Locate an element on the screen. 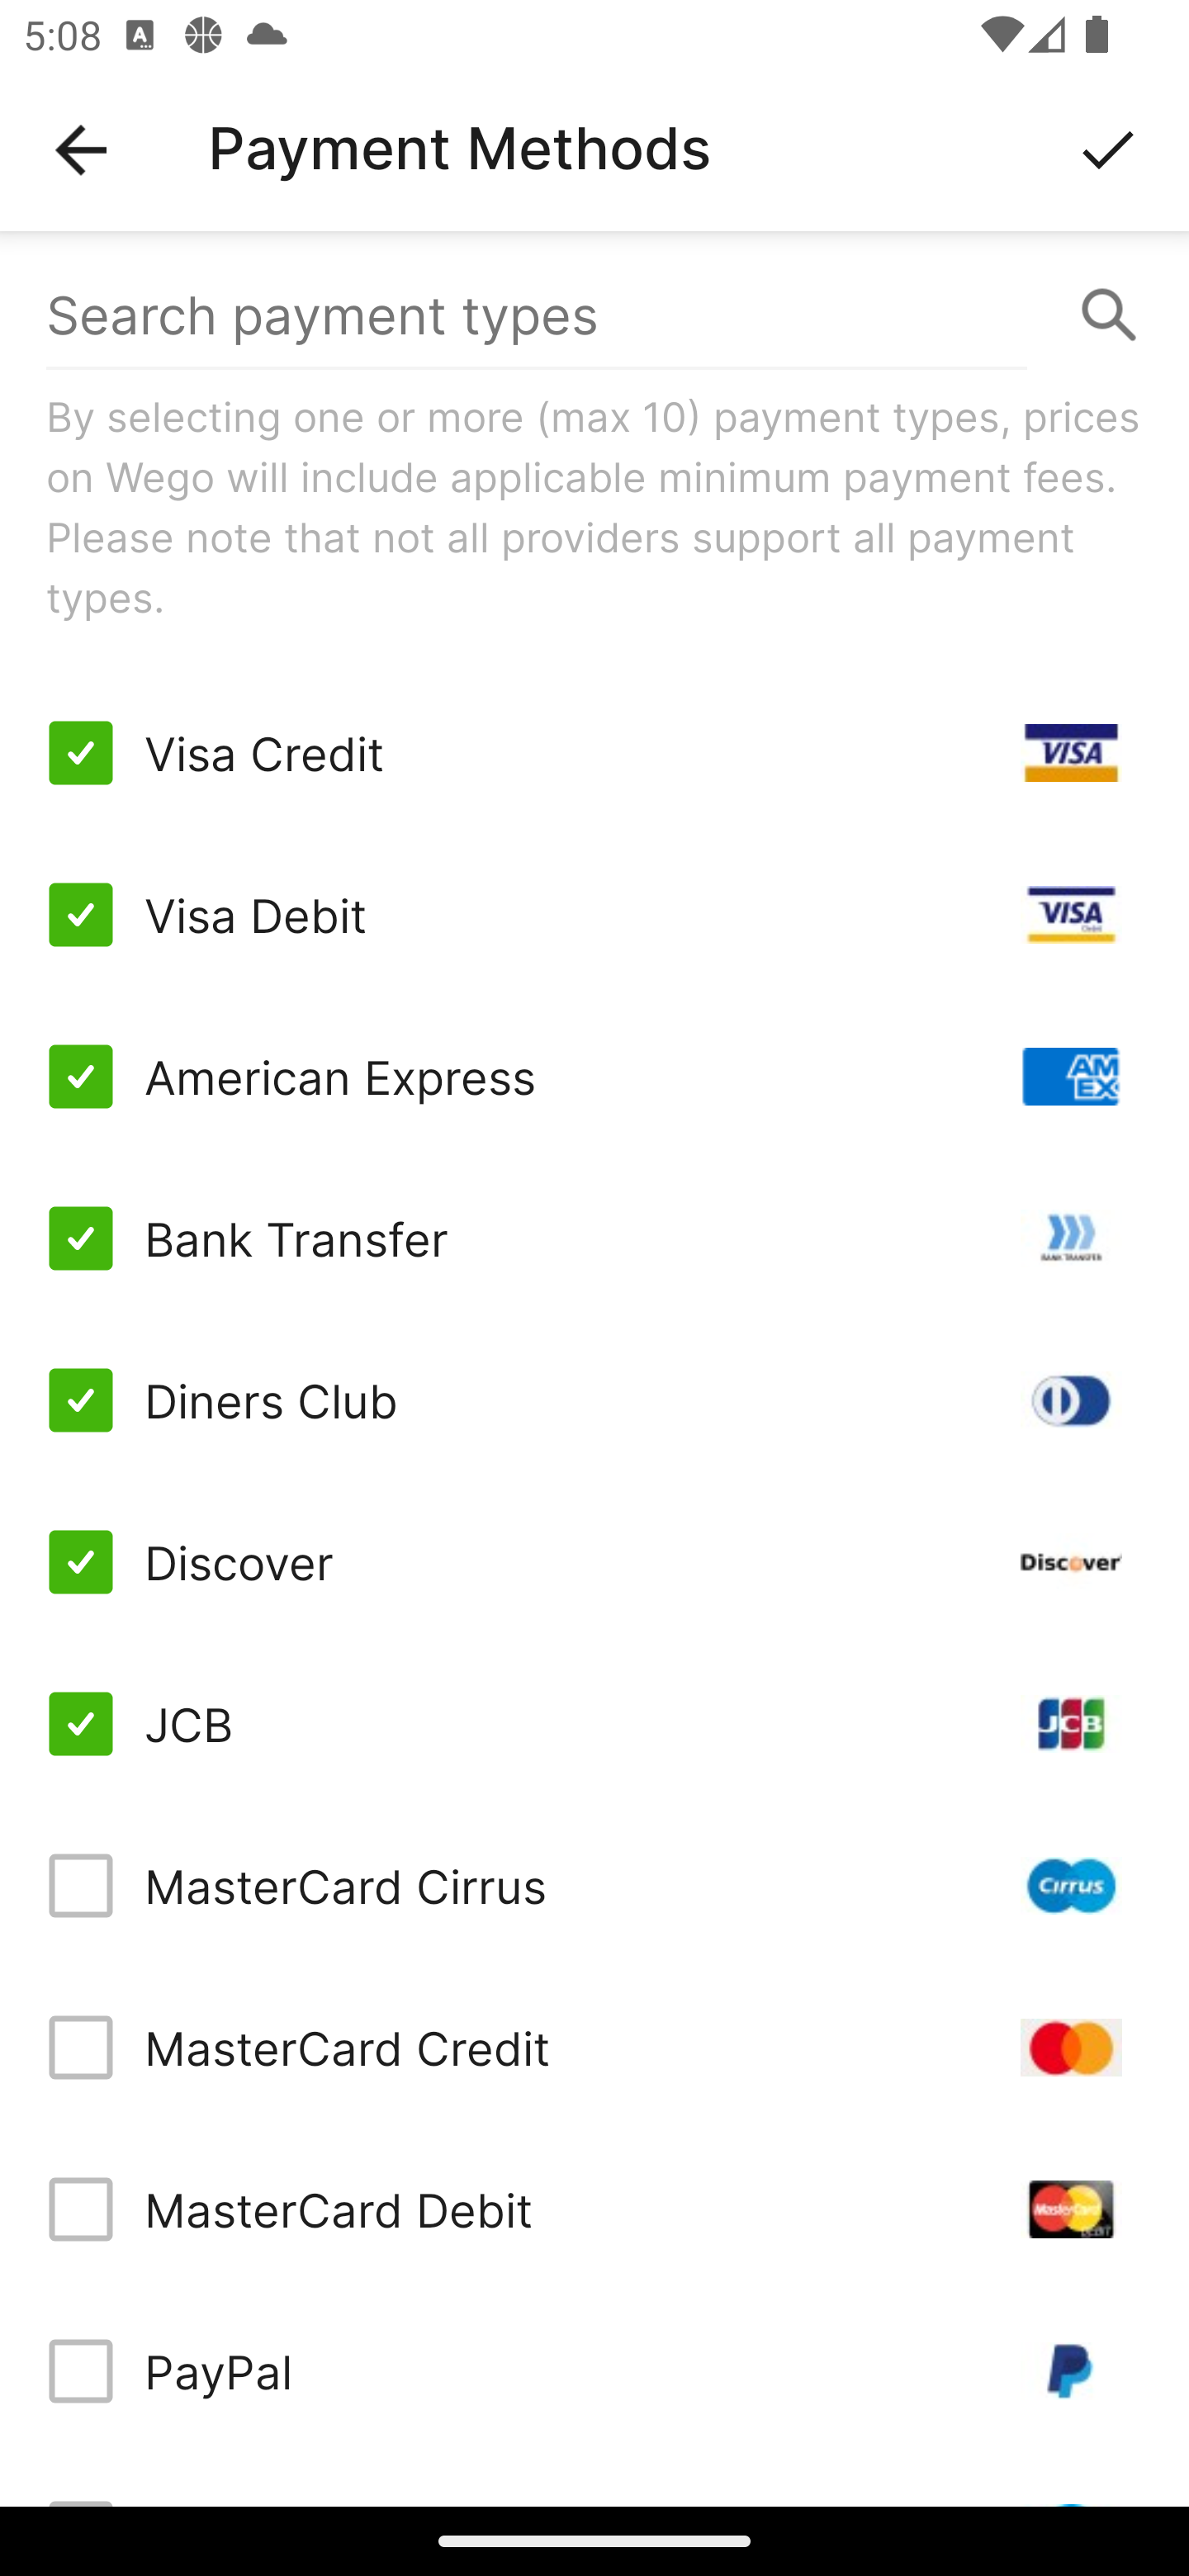  PayPal is located at coordinates (594, 2371).